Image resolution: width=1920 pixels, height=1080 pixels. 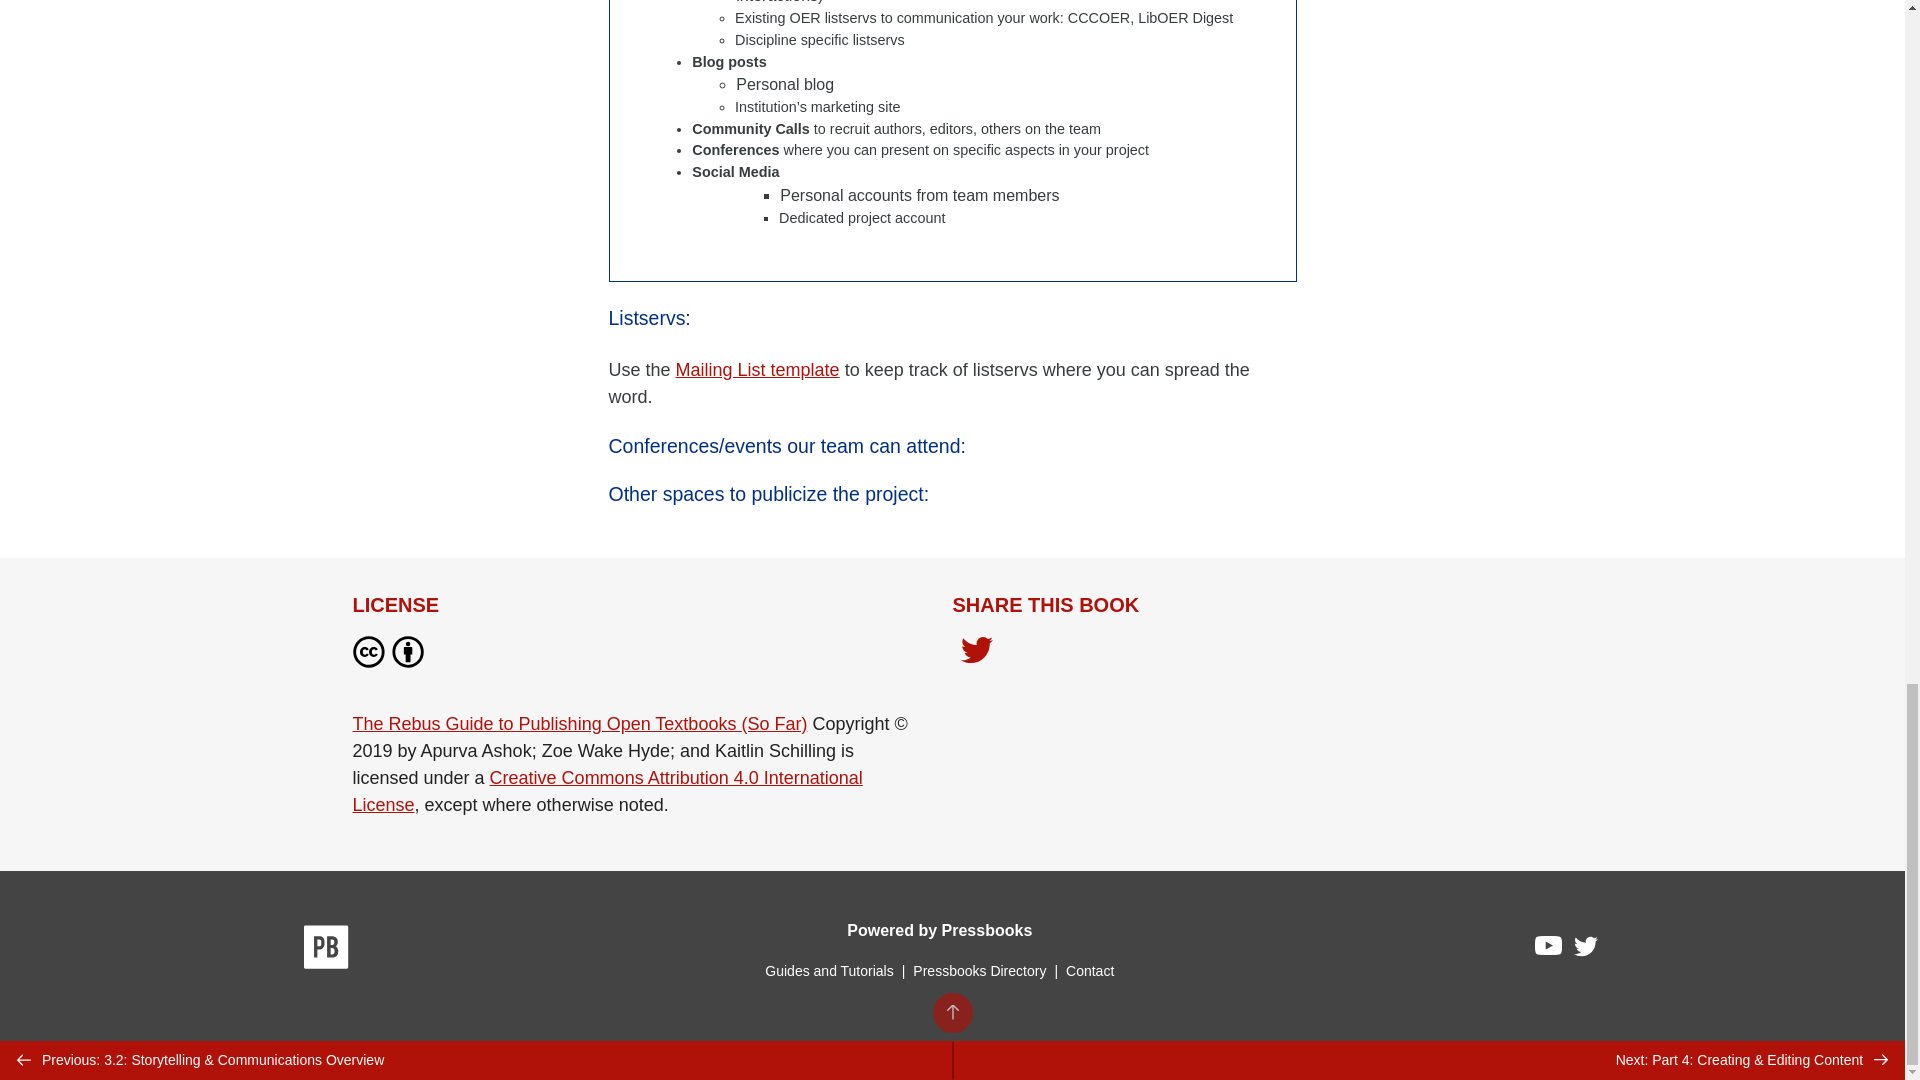 I want to click on Contact, so click(x=1089, y=970).